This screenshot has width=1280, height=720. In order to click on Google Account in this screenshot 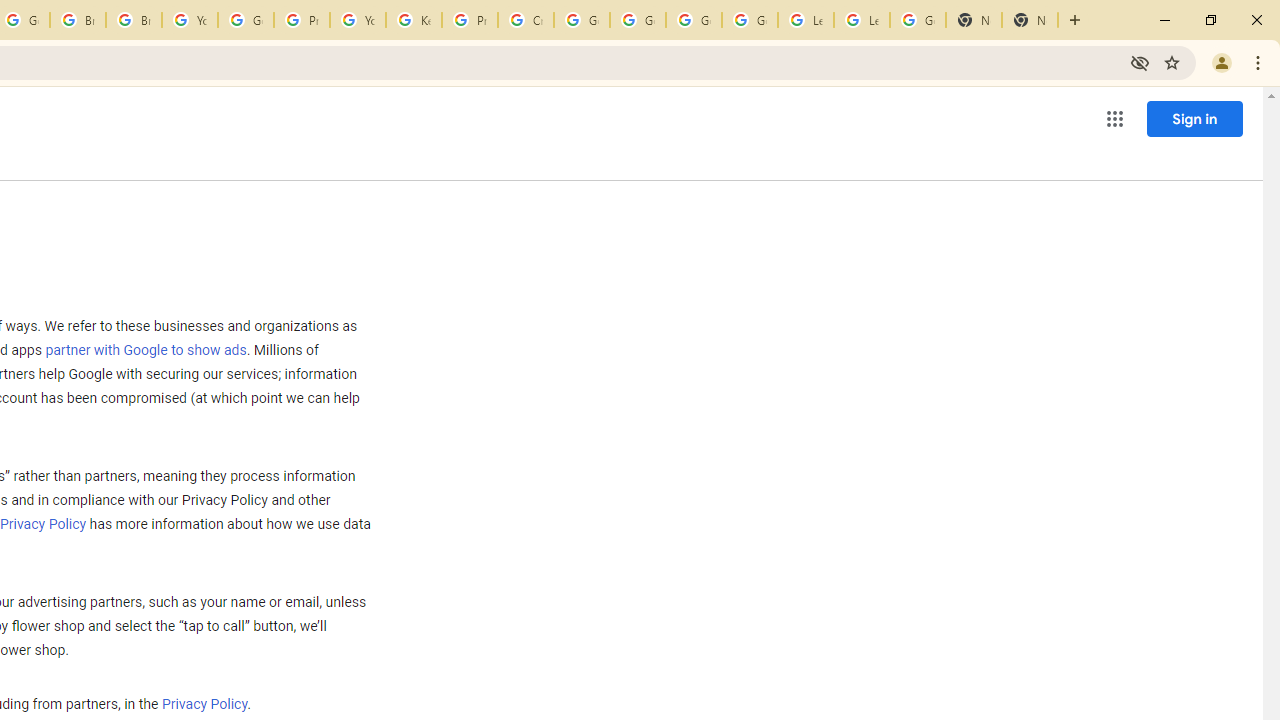, I will do `click(917, 20)`.